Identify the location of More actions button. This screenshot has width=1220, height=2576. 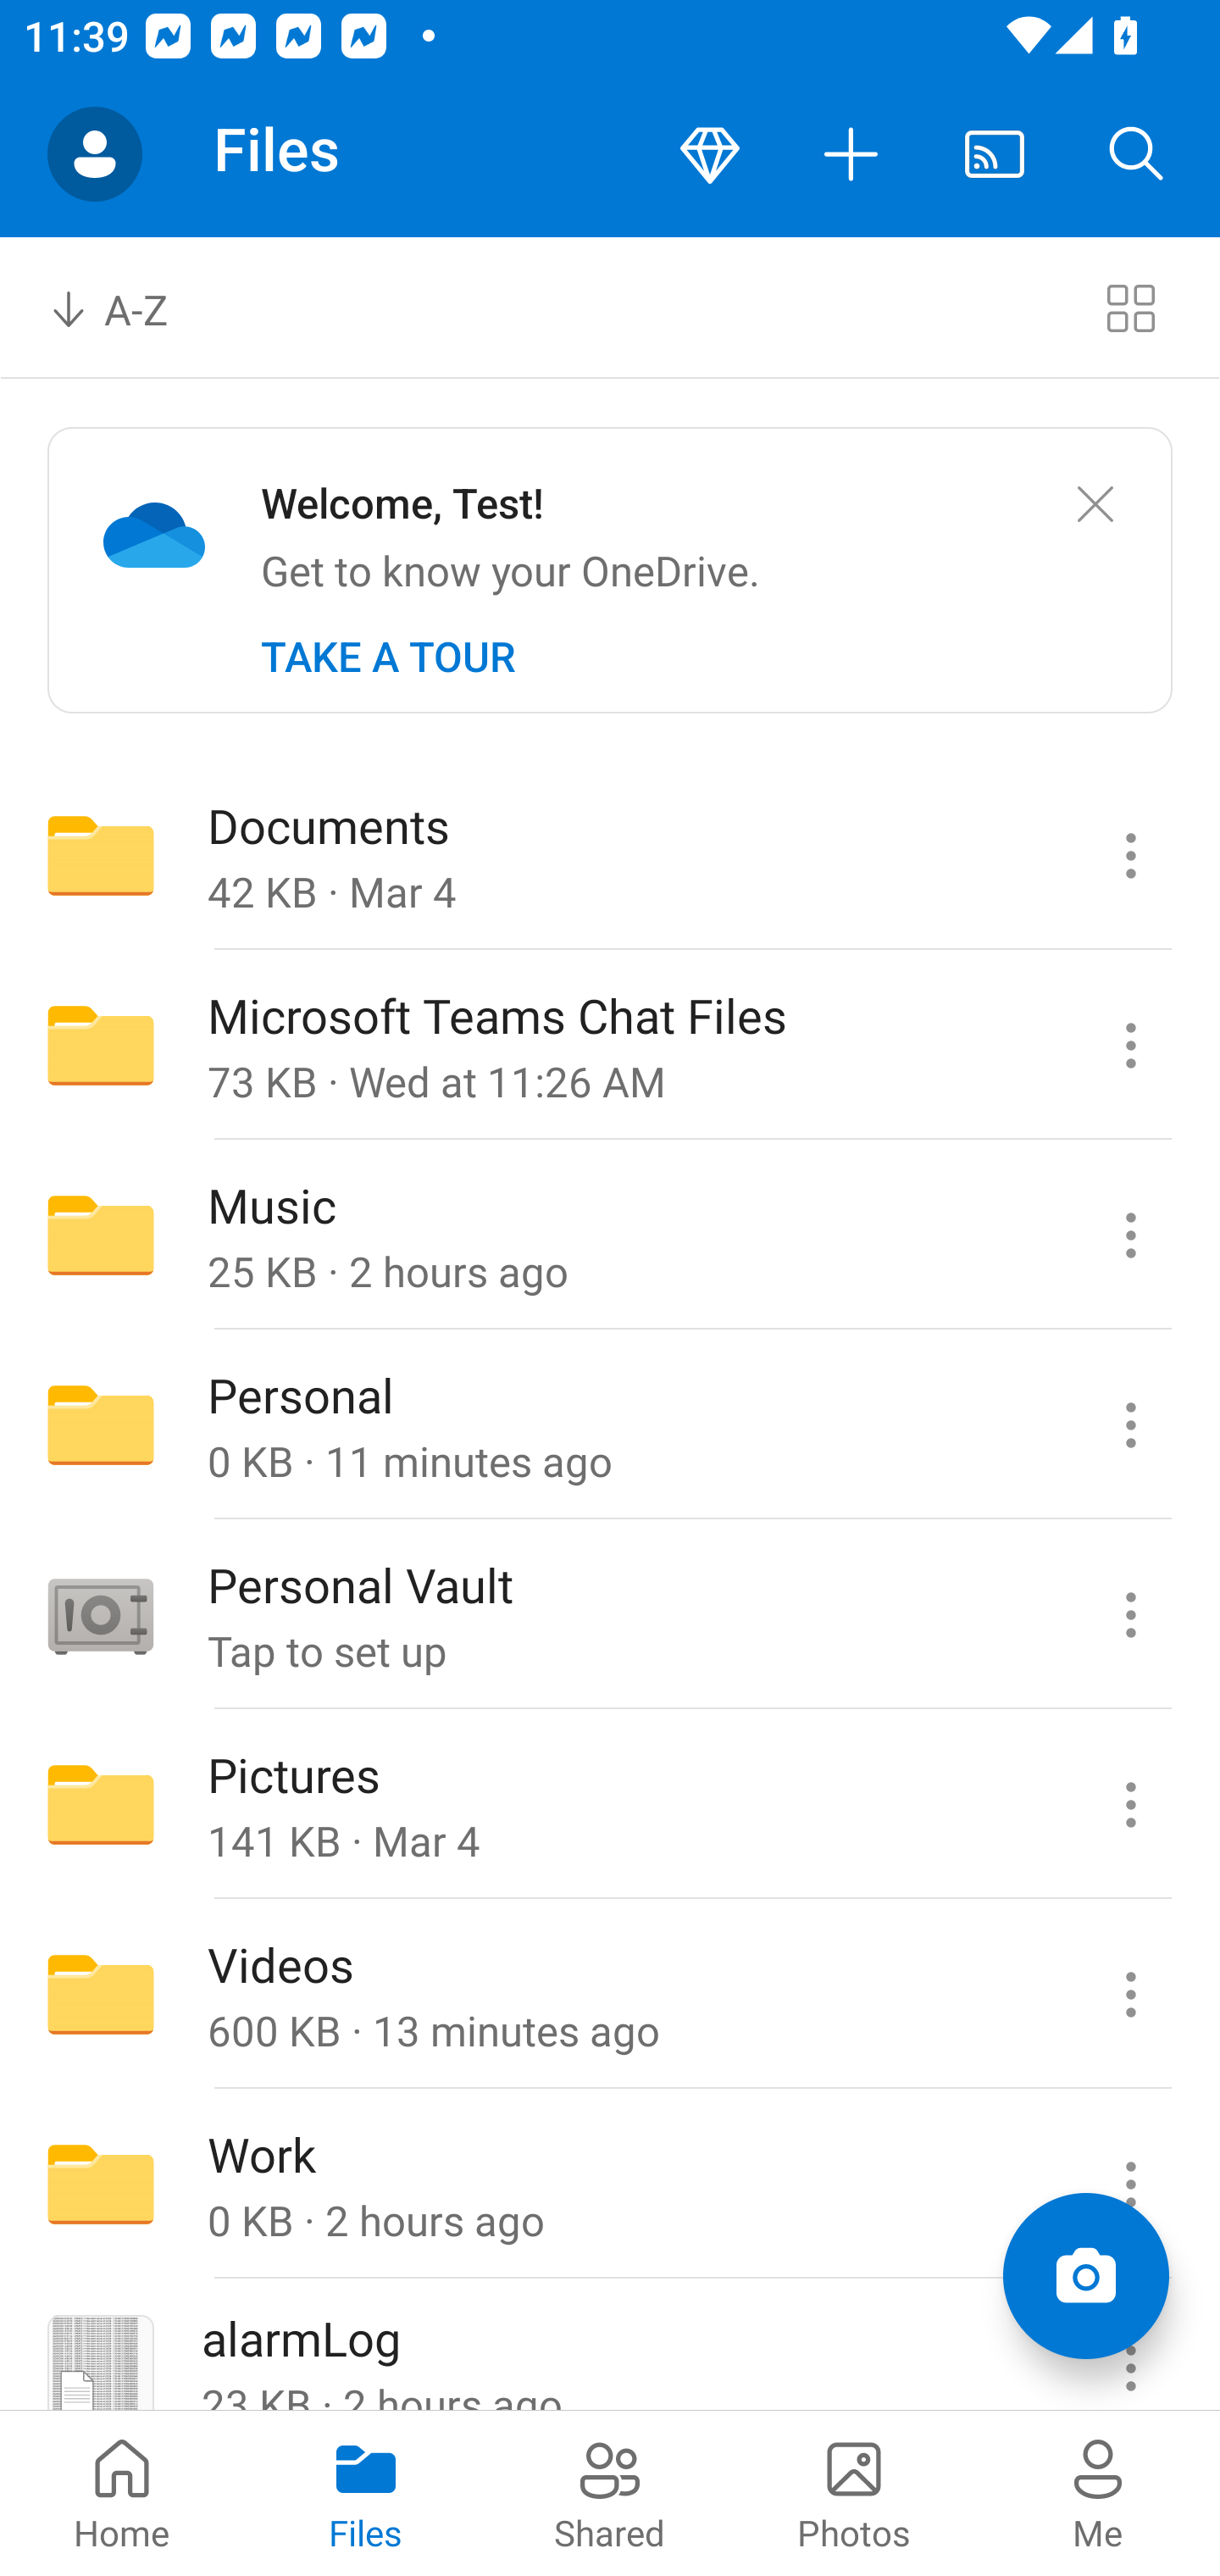
(852, 154).